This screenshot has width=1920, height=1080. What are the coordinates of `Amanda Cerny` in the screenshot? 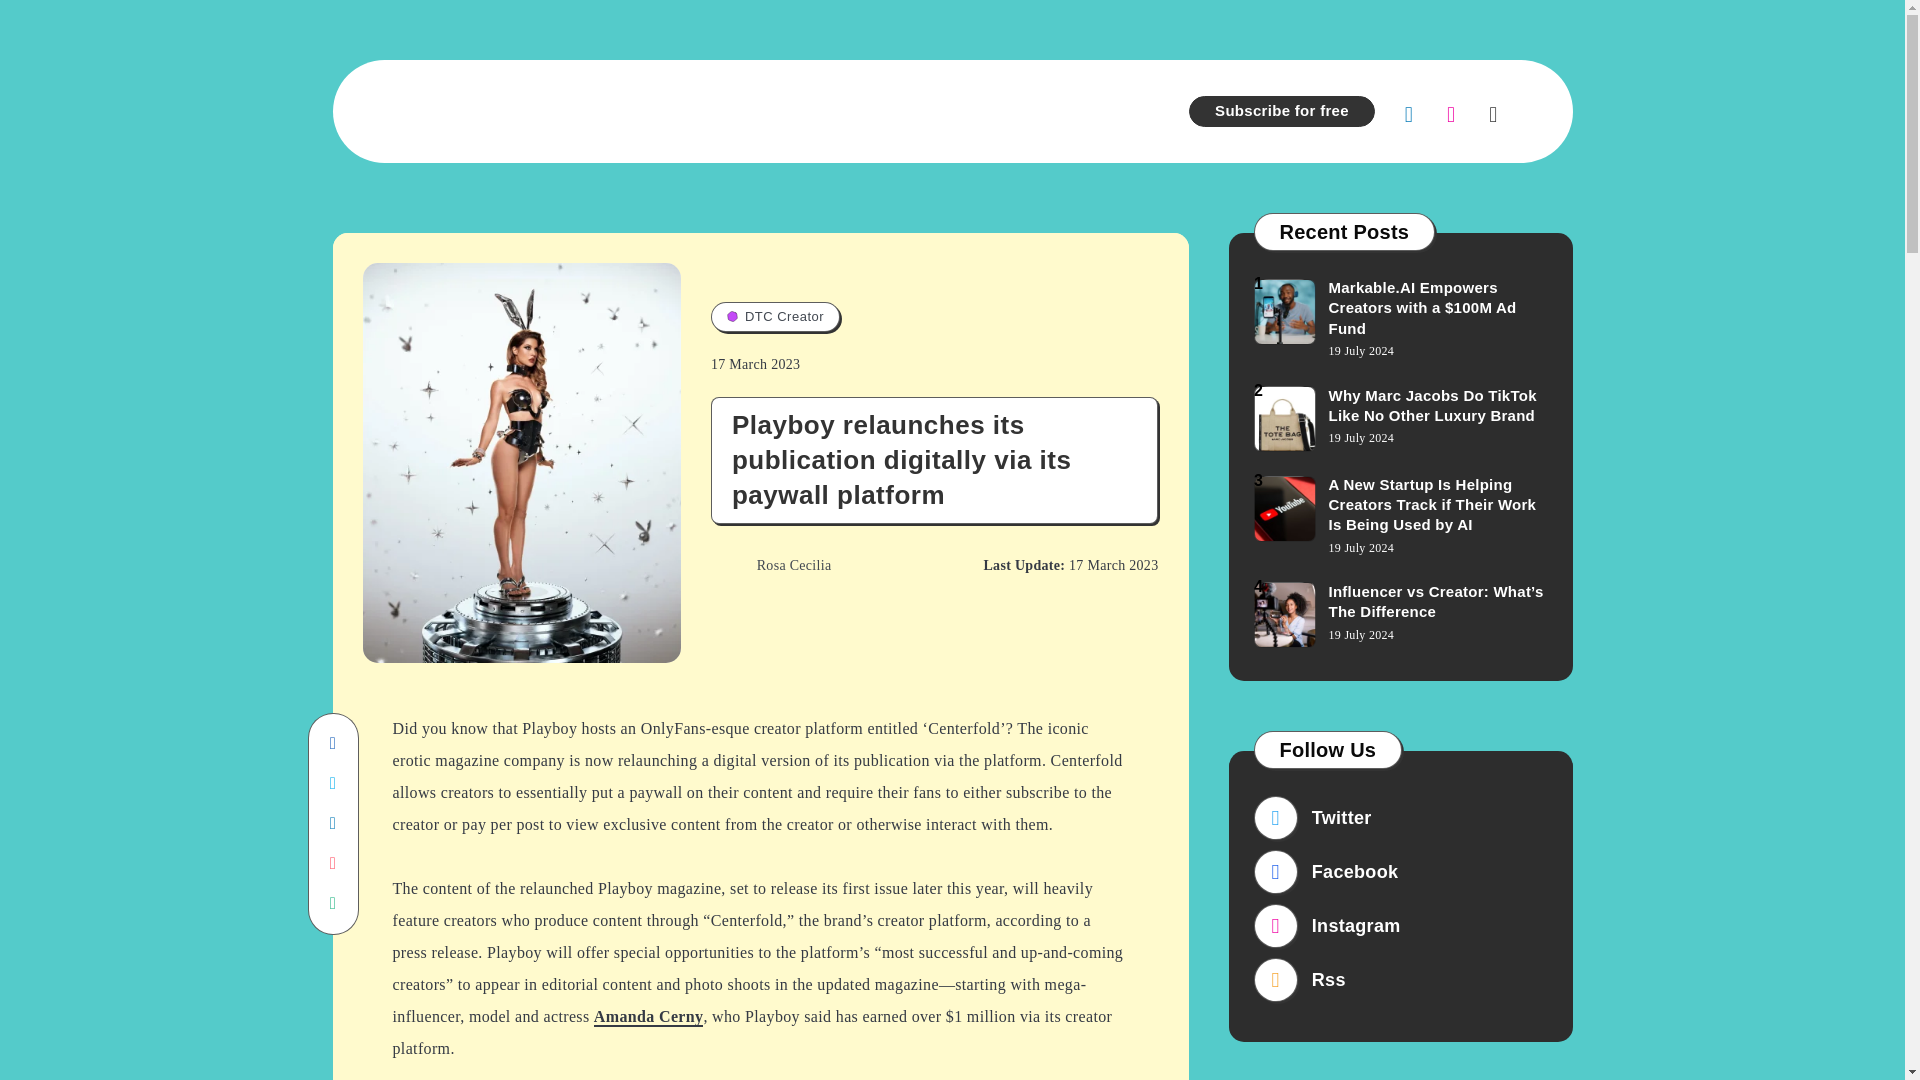 It's located at (648, 1017).